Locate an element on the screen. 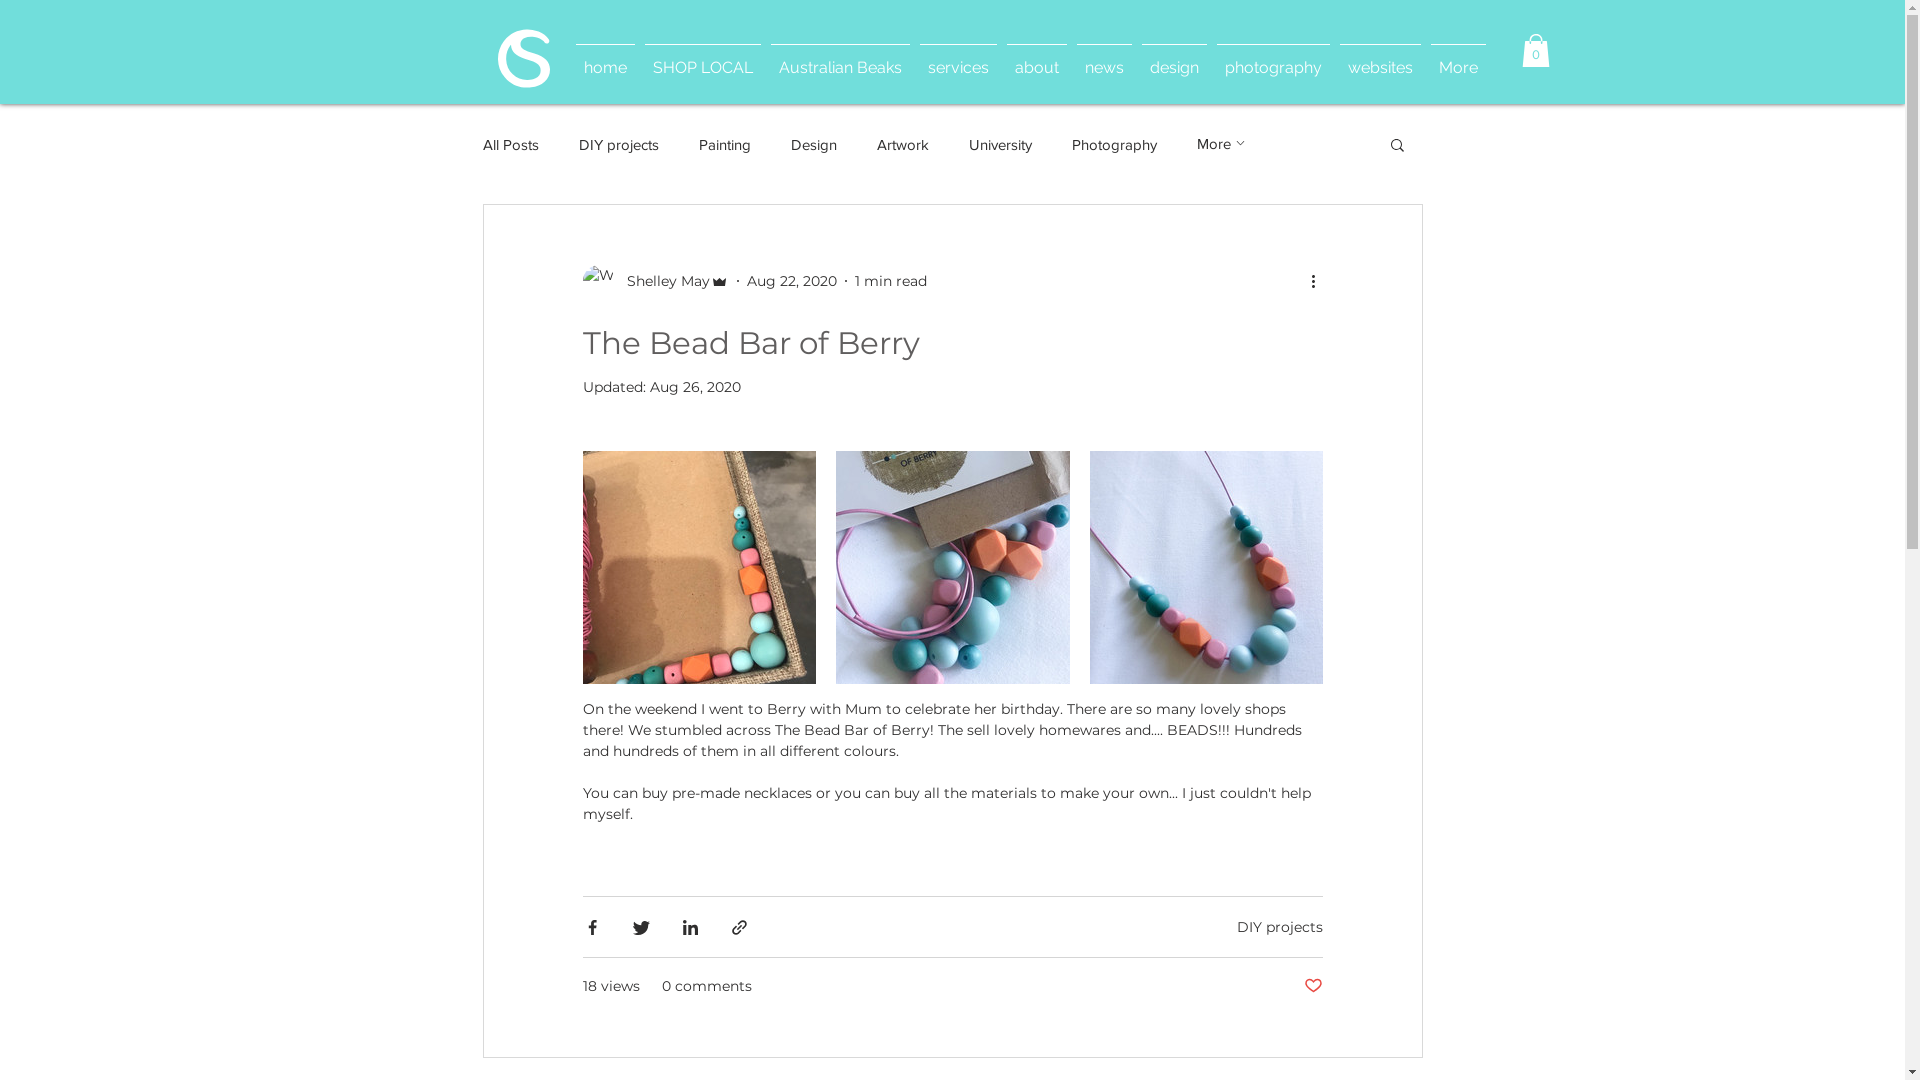 The width and height of the screenshot is (1920, 1080). Design is located at coordinates (813, 144).